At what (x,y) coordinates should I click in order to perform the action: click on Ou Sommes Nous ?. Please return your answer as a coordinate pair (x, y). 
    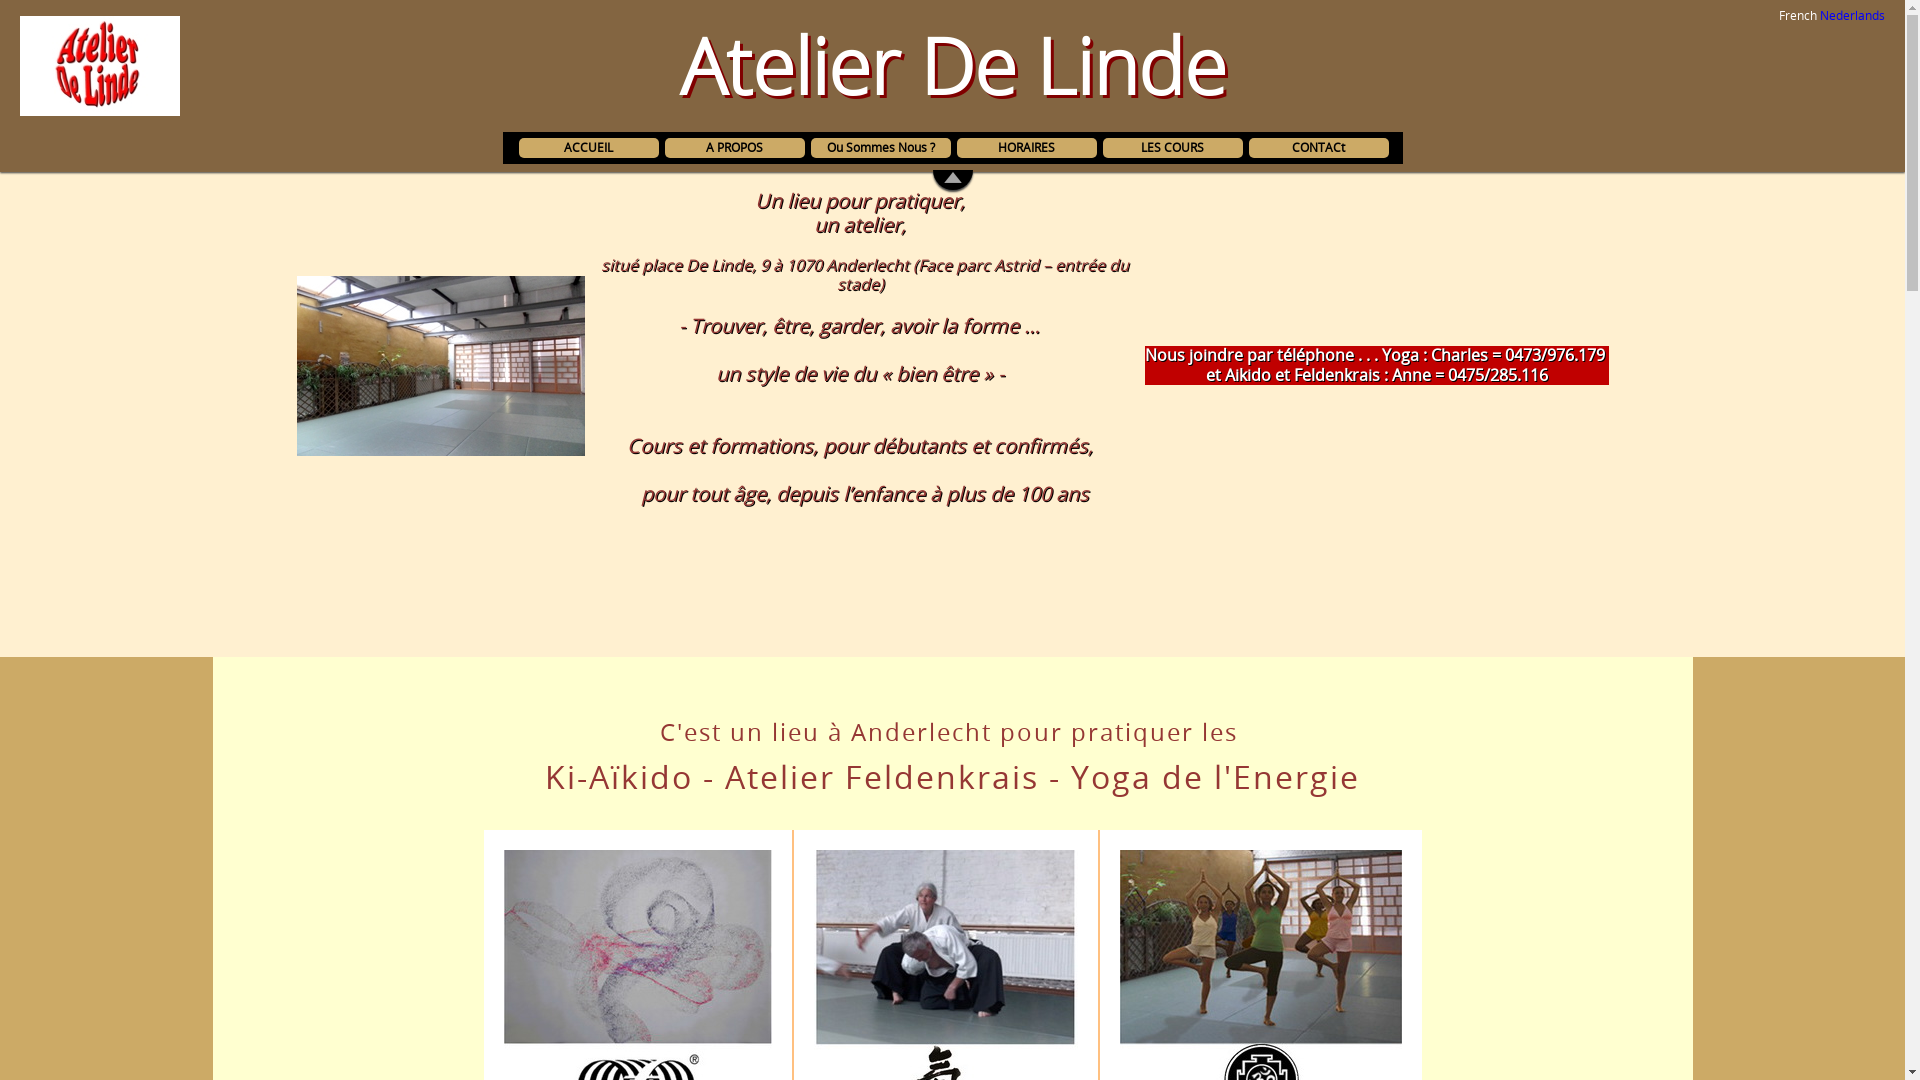
    Looking at the image, I should click on (880, 148).